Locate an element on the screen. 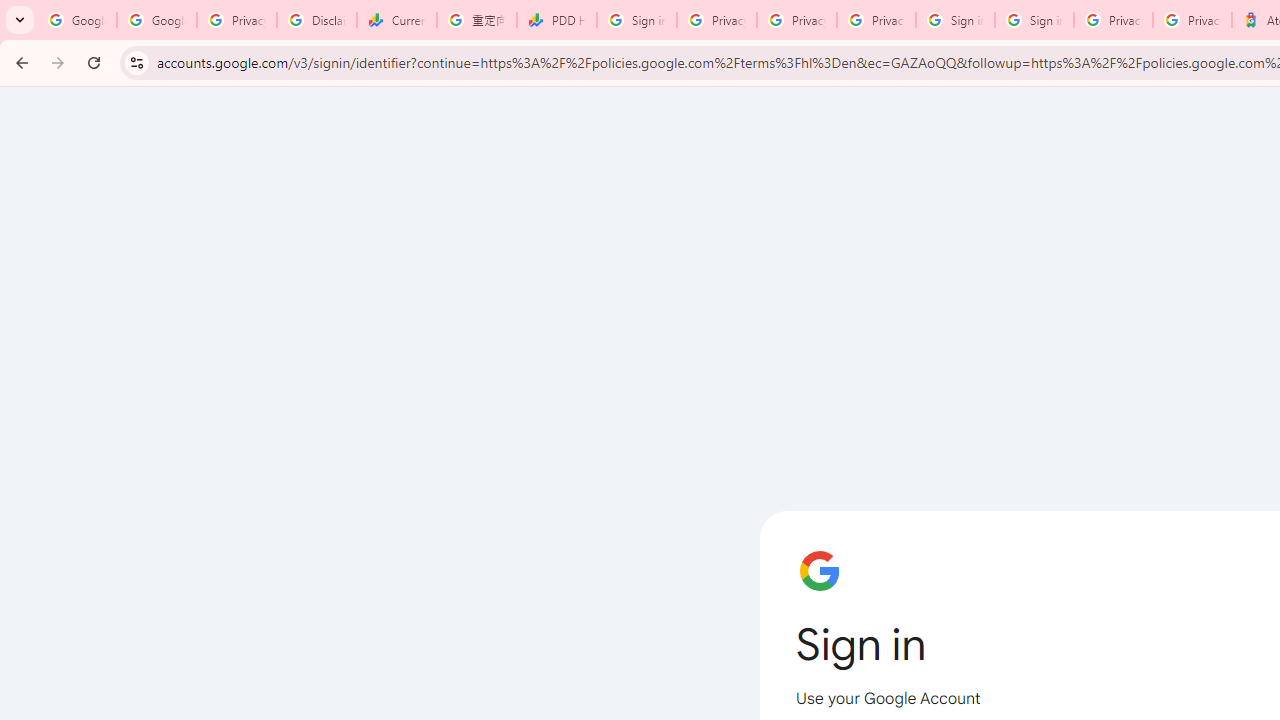 The height and width of the screenshot is (720, 1280). Google Workspace Admin Community is located at coordinates (76, 20).